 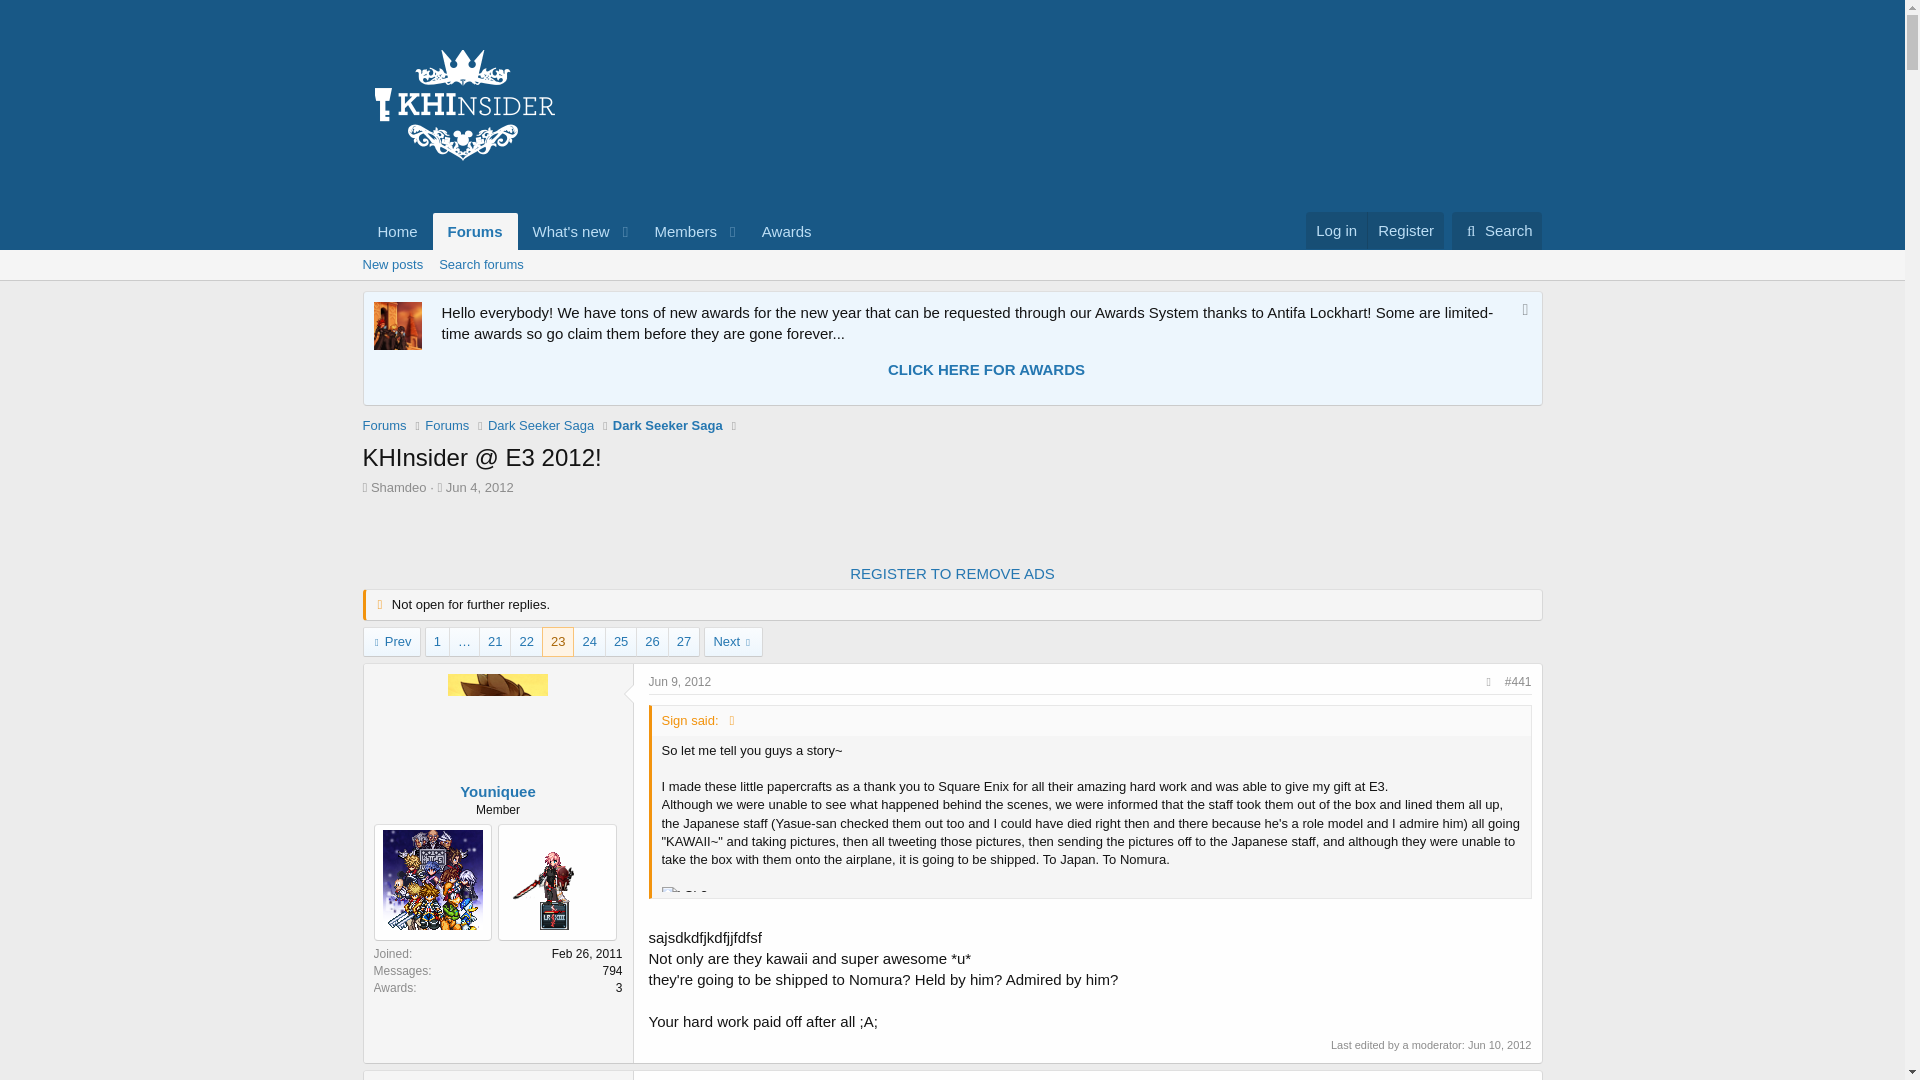 I want to click on Jun 4, 2012 at 5:57 AM, so click(x=480, y=486).